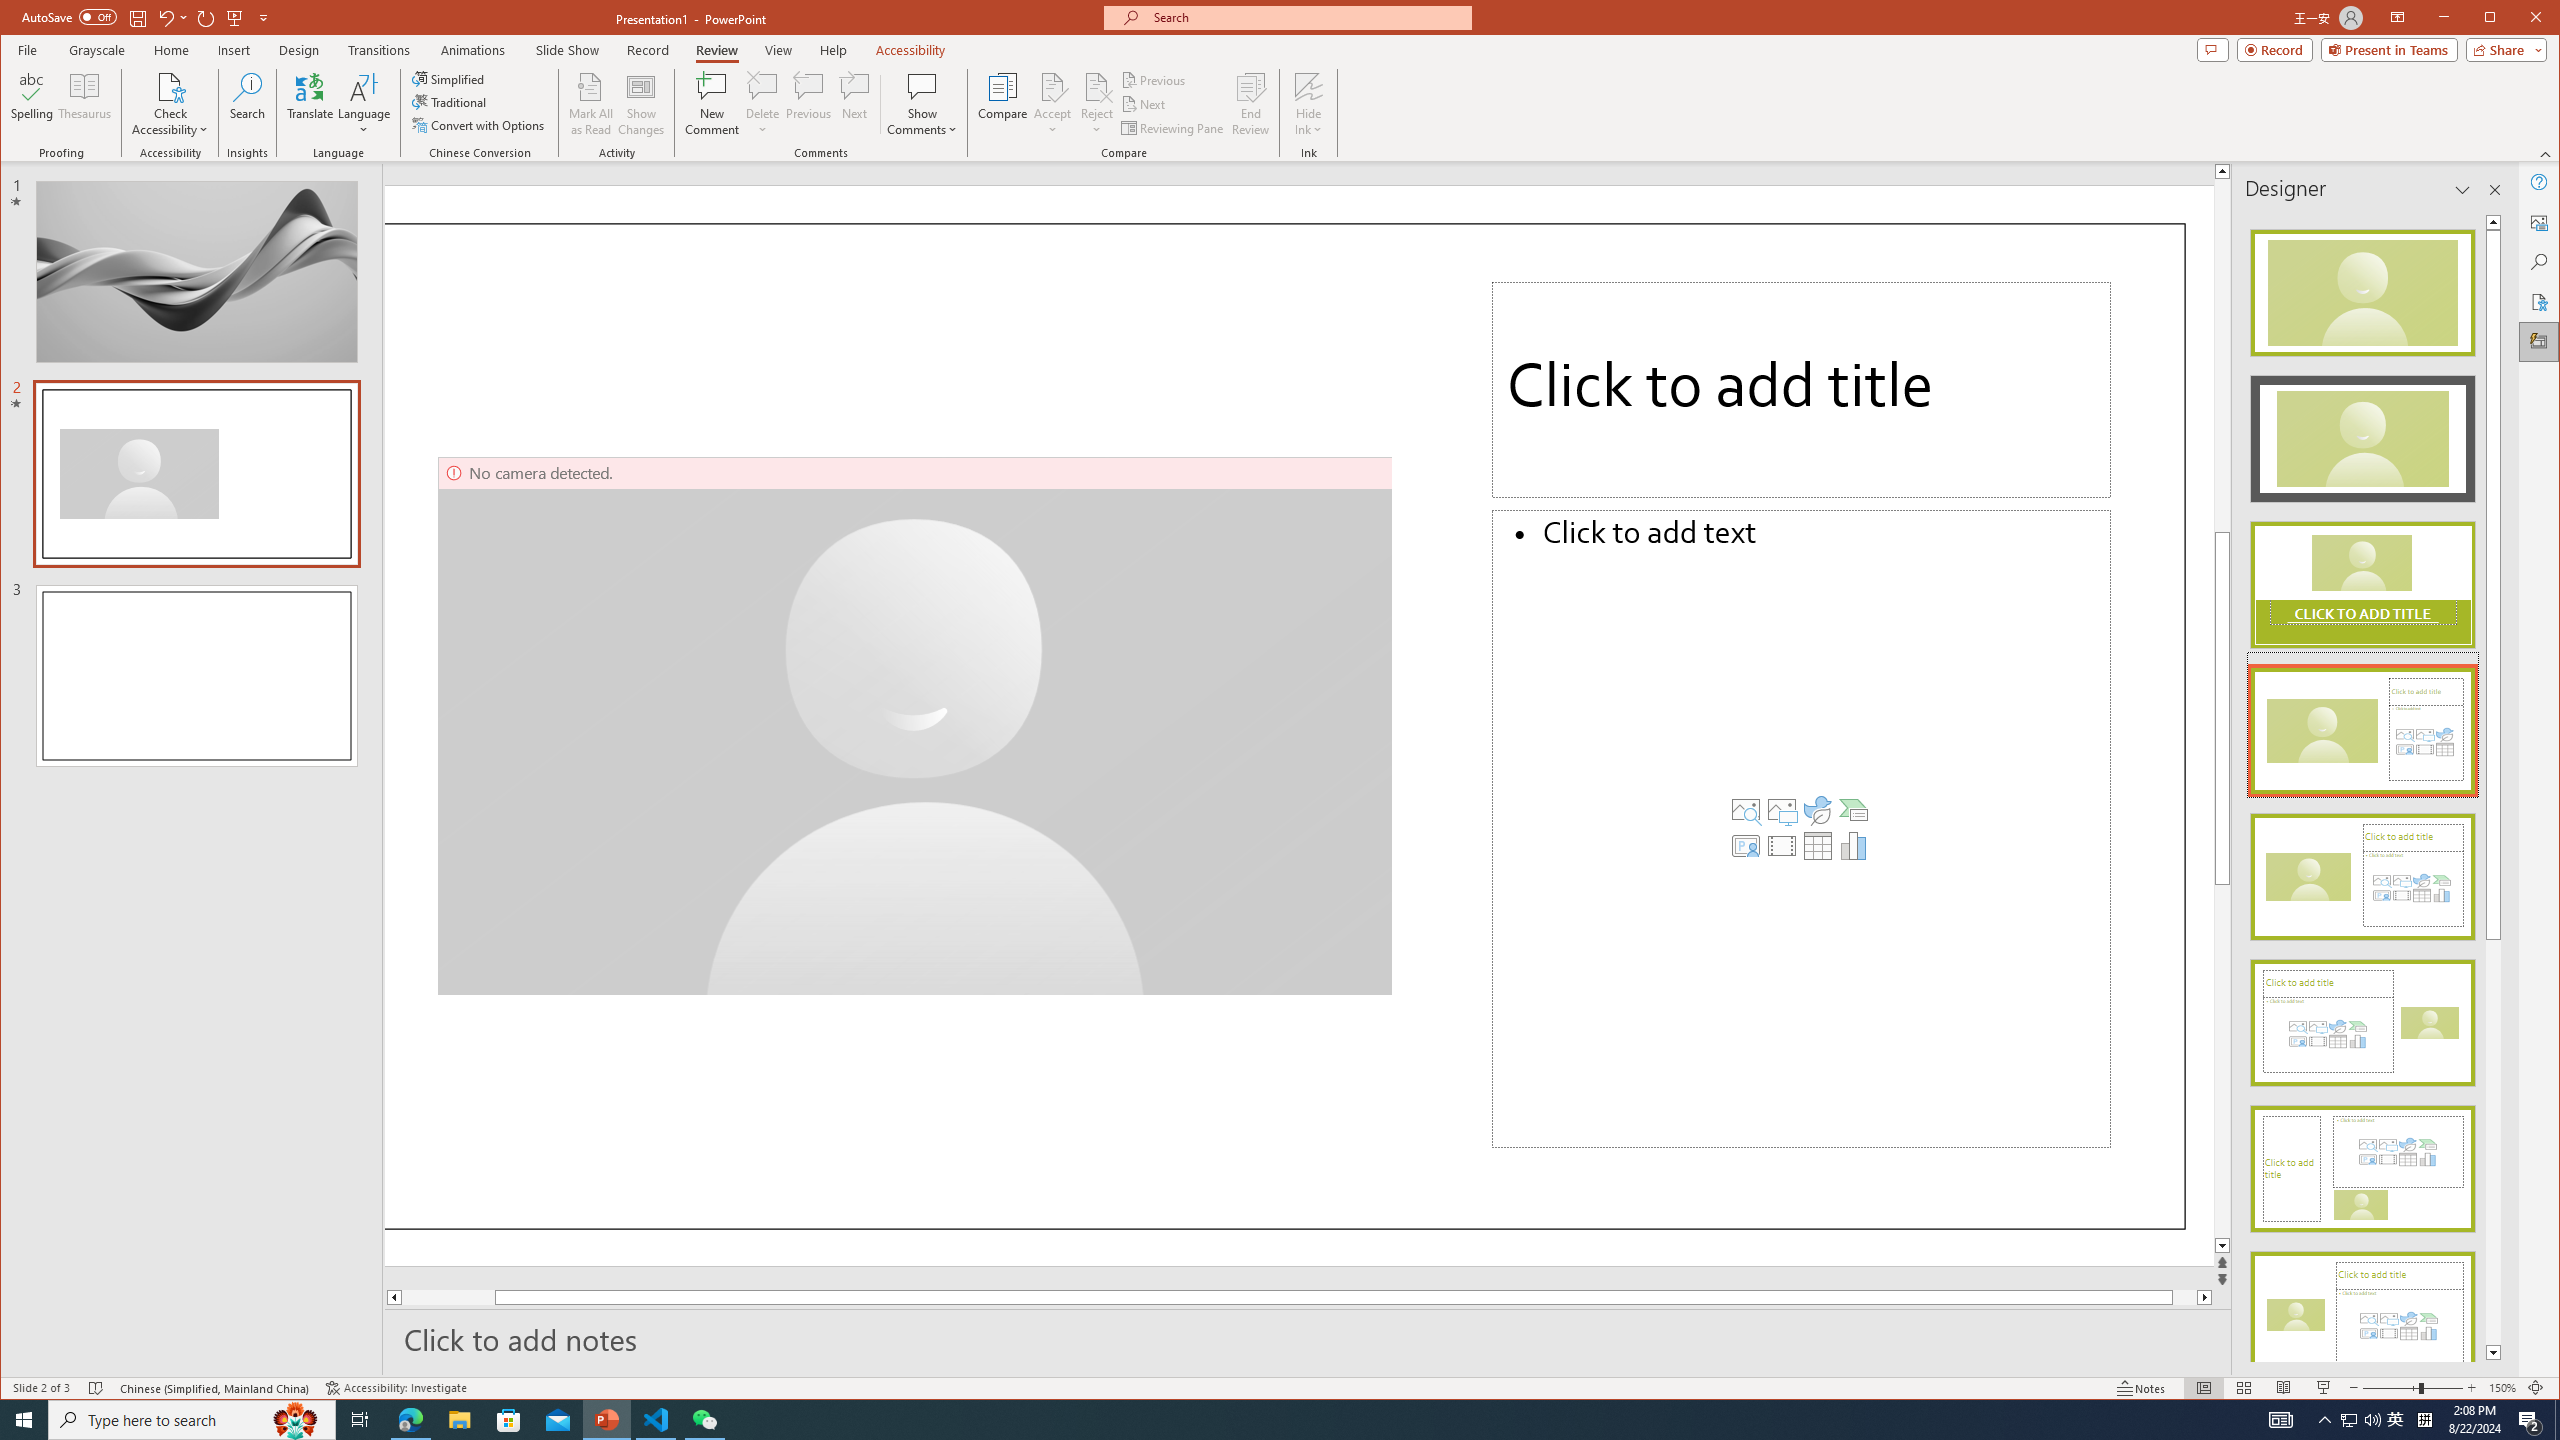 This screenshot has width=2560, height=1440. I want to click on Translate, so click(310, 104).